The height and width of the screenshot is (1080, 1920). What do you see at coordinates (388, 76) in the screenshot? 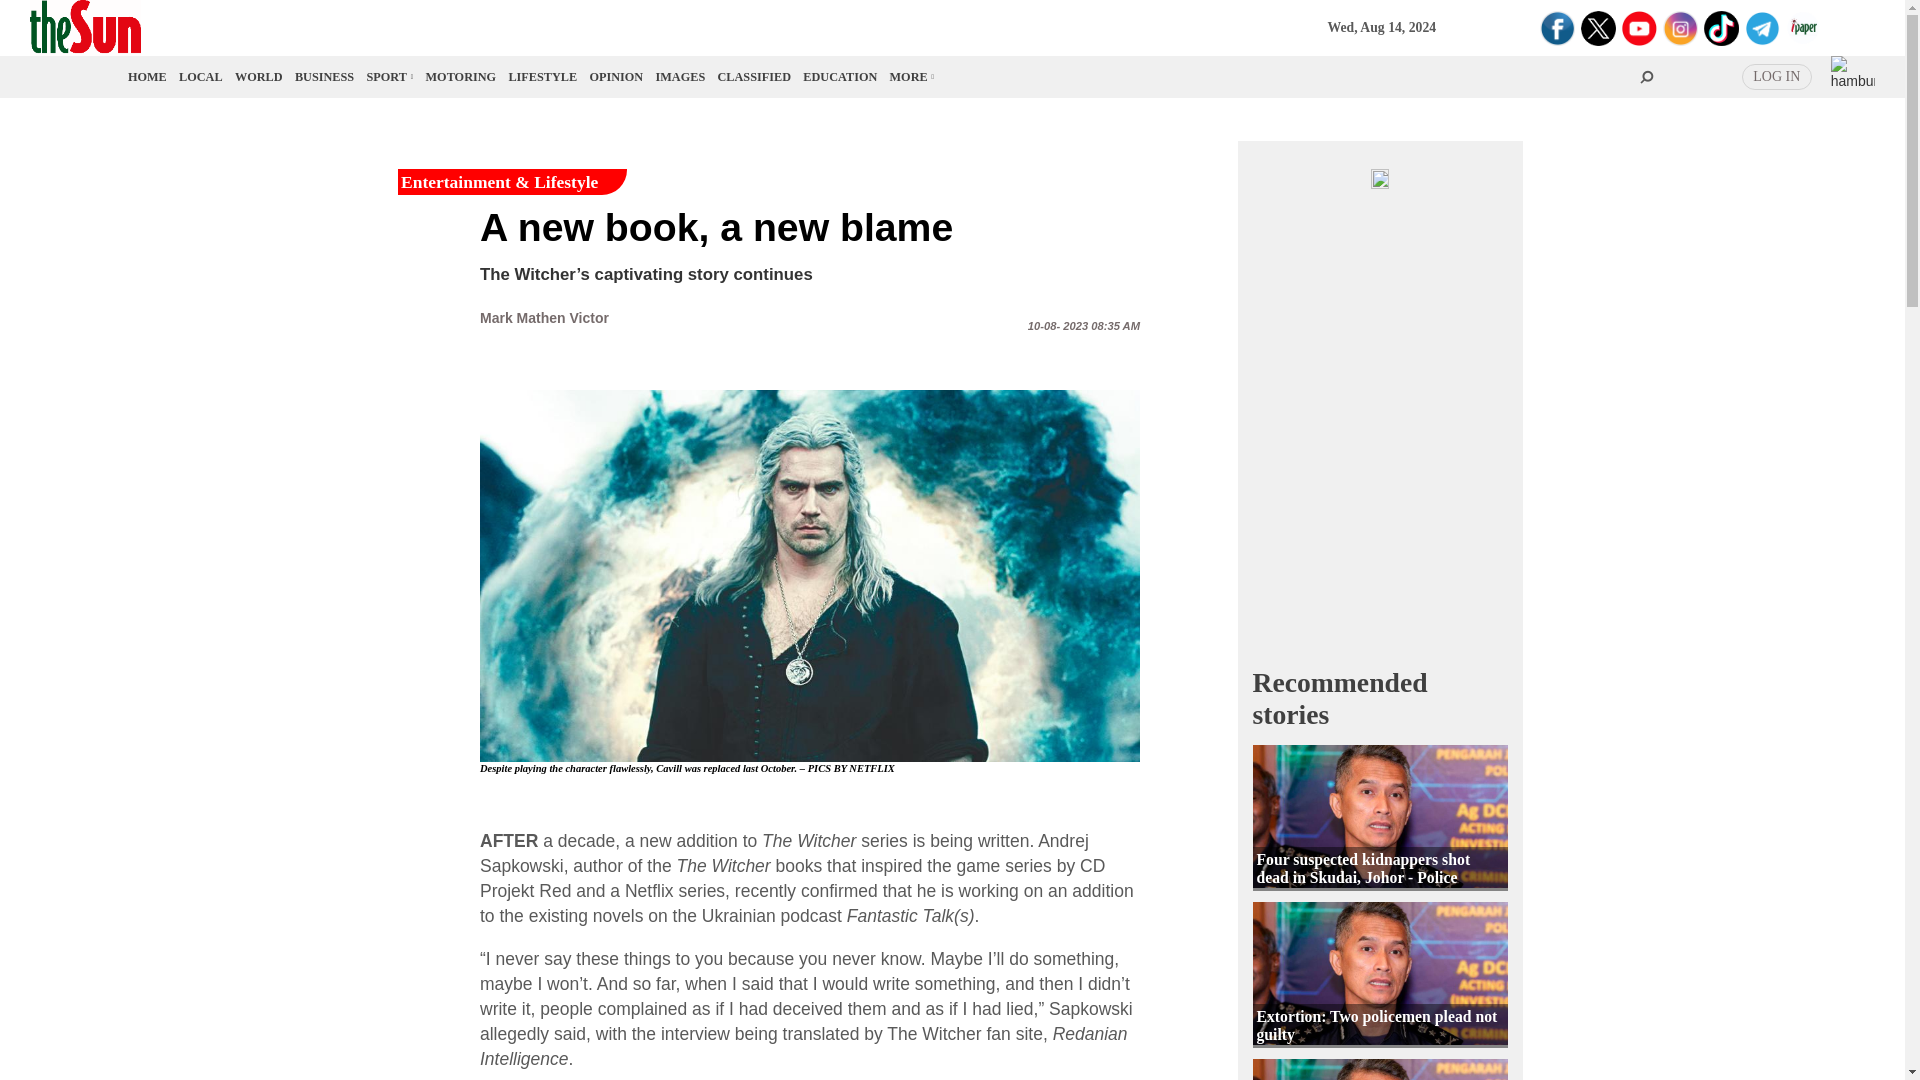
I see `SPORT` at bounding box center [388, 76].